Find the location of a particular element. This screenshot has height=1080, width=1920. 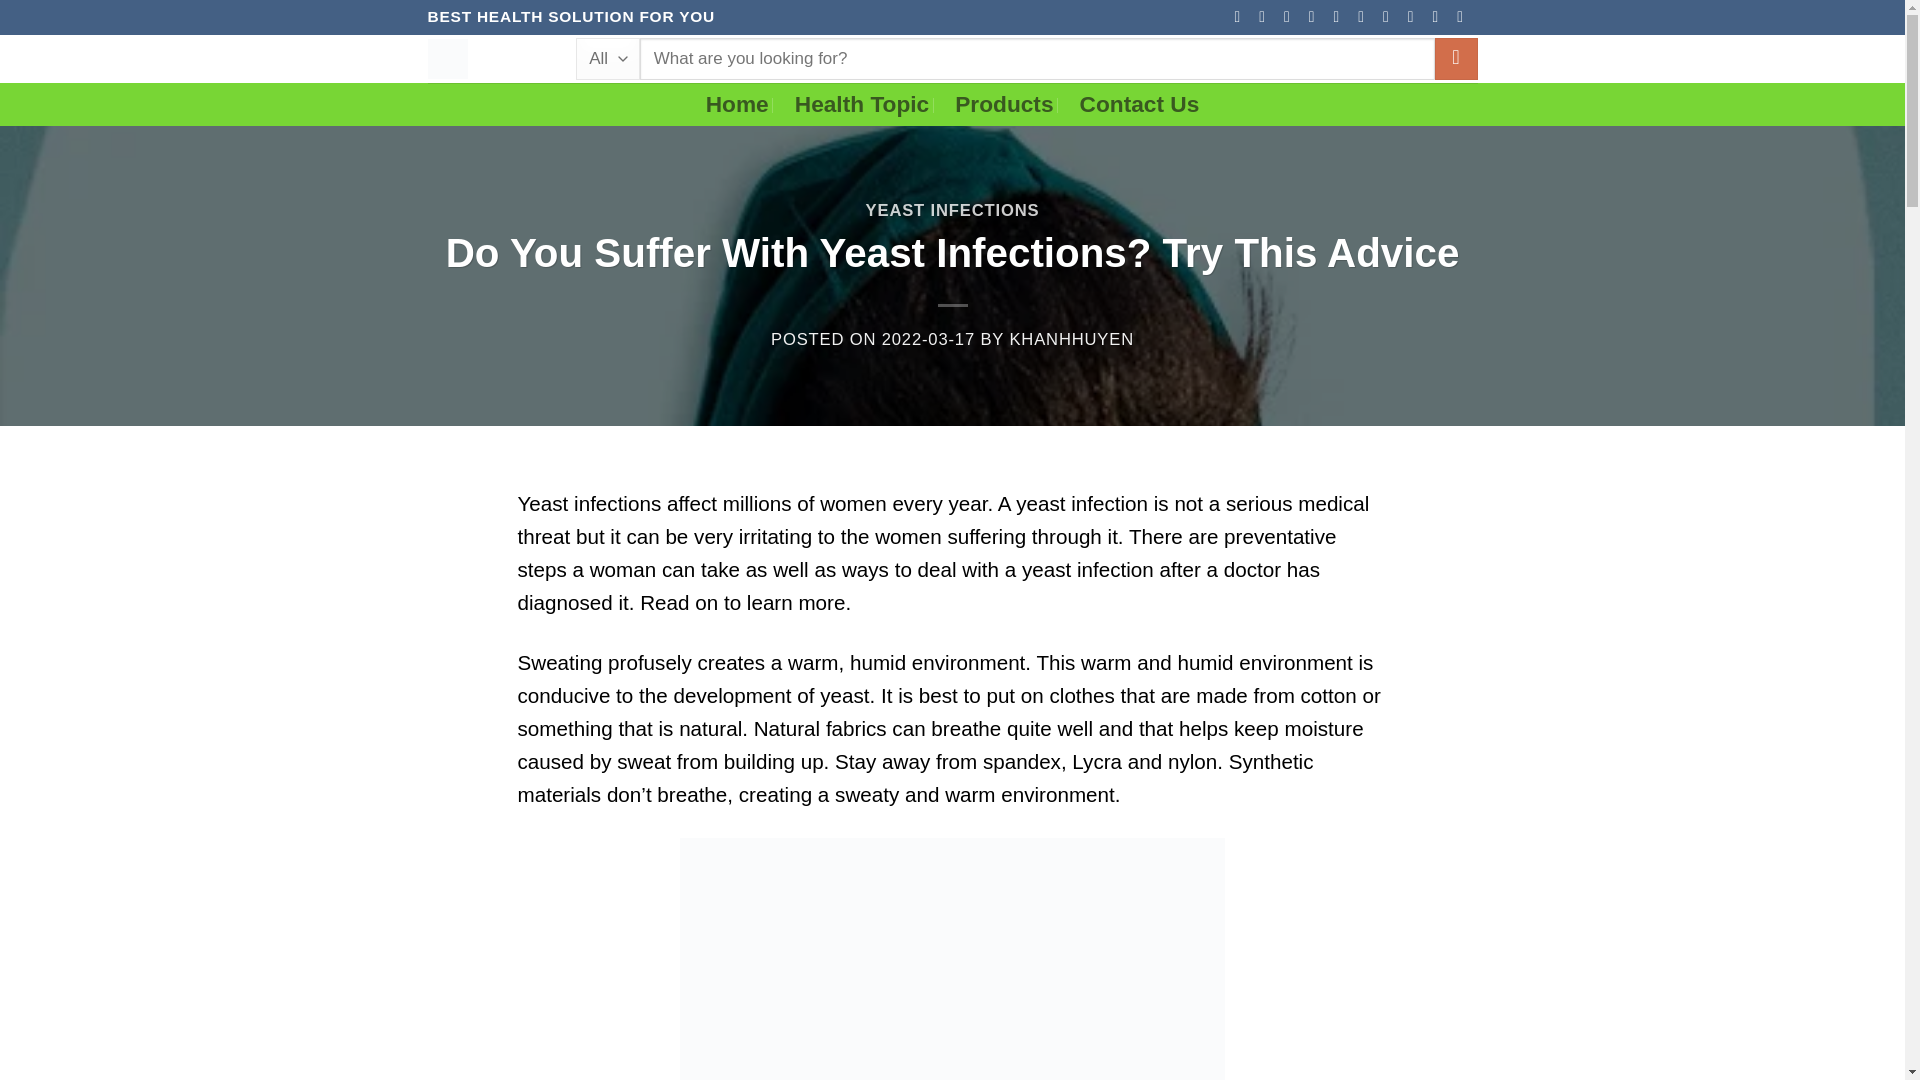

Contact Us is located at coordinates (1140, 104).